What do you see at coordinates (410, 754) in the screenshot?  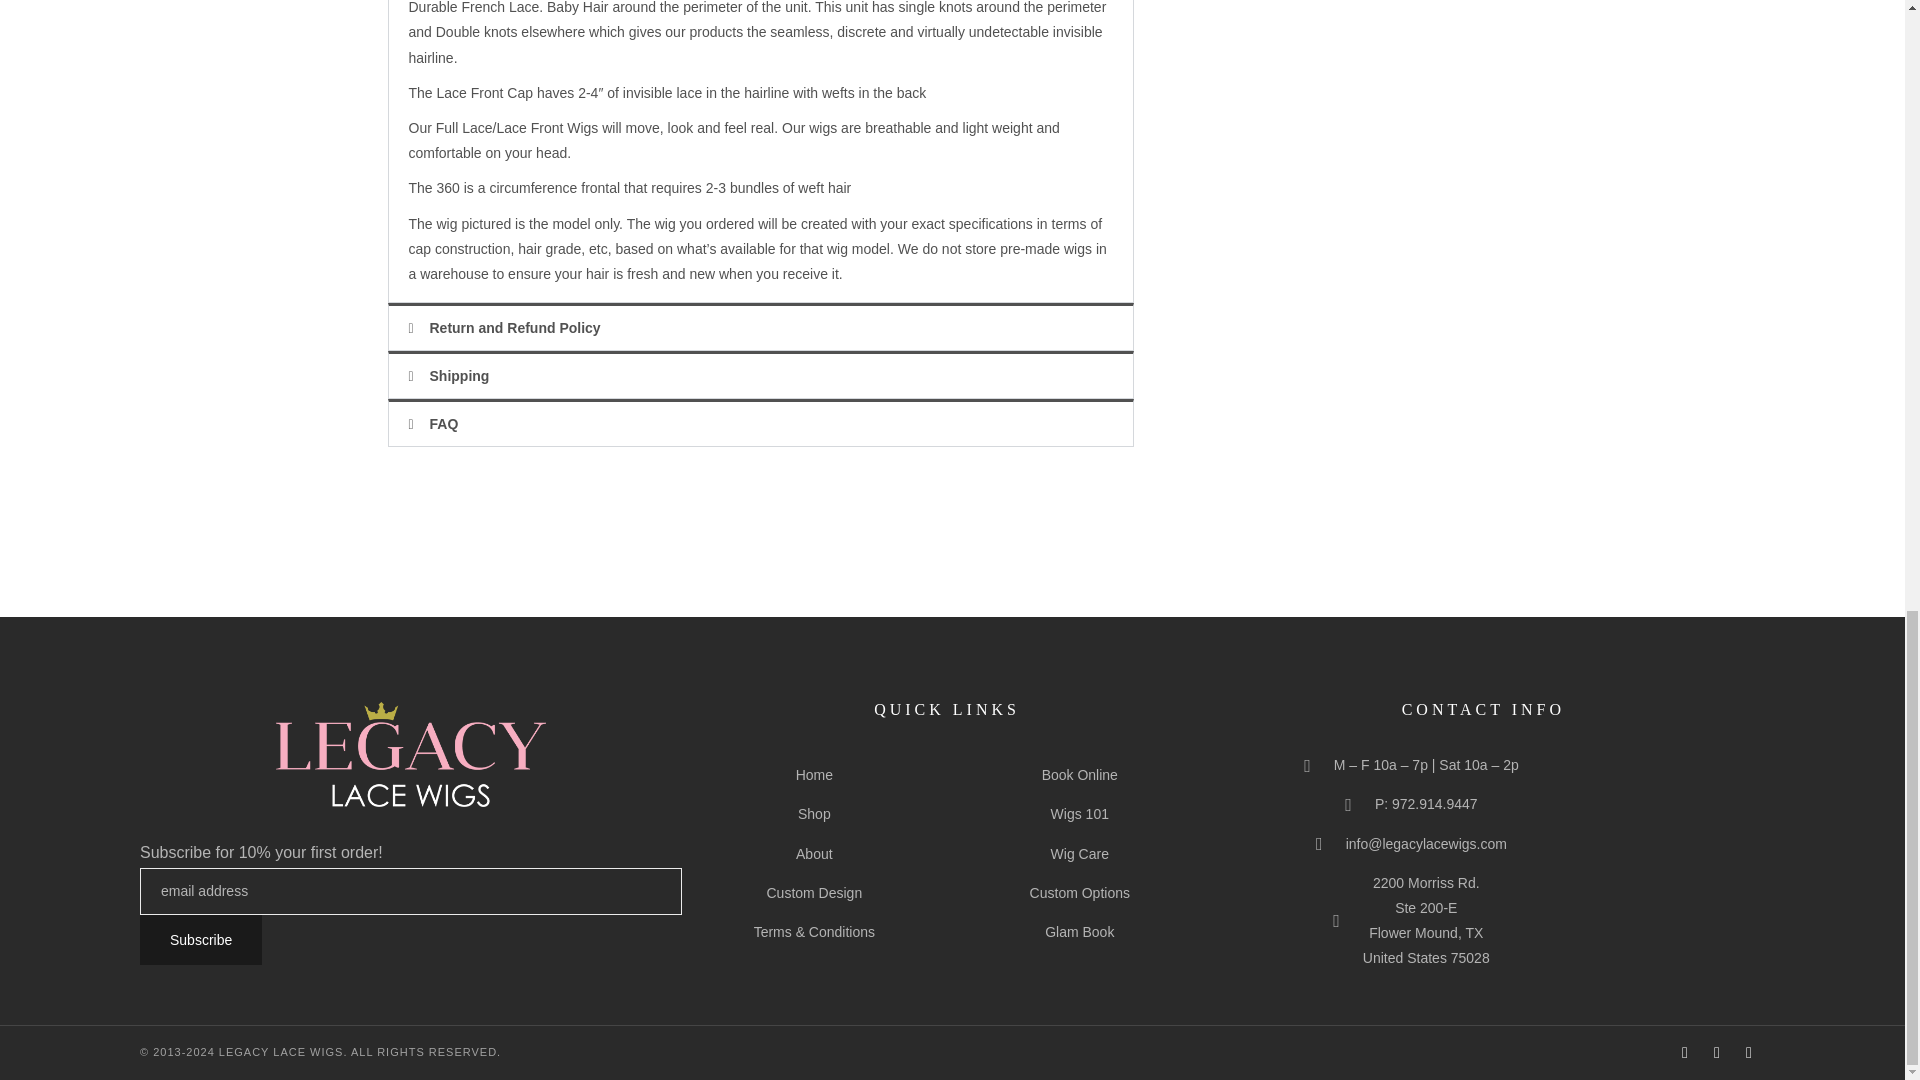 I see `Legacy Lace Wigs` at bounding box center [410, 754].